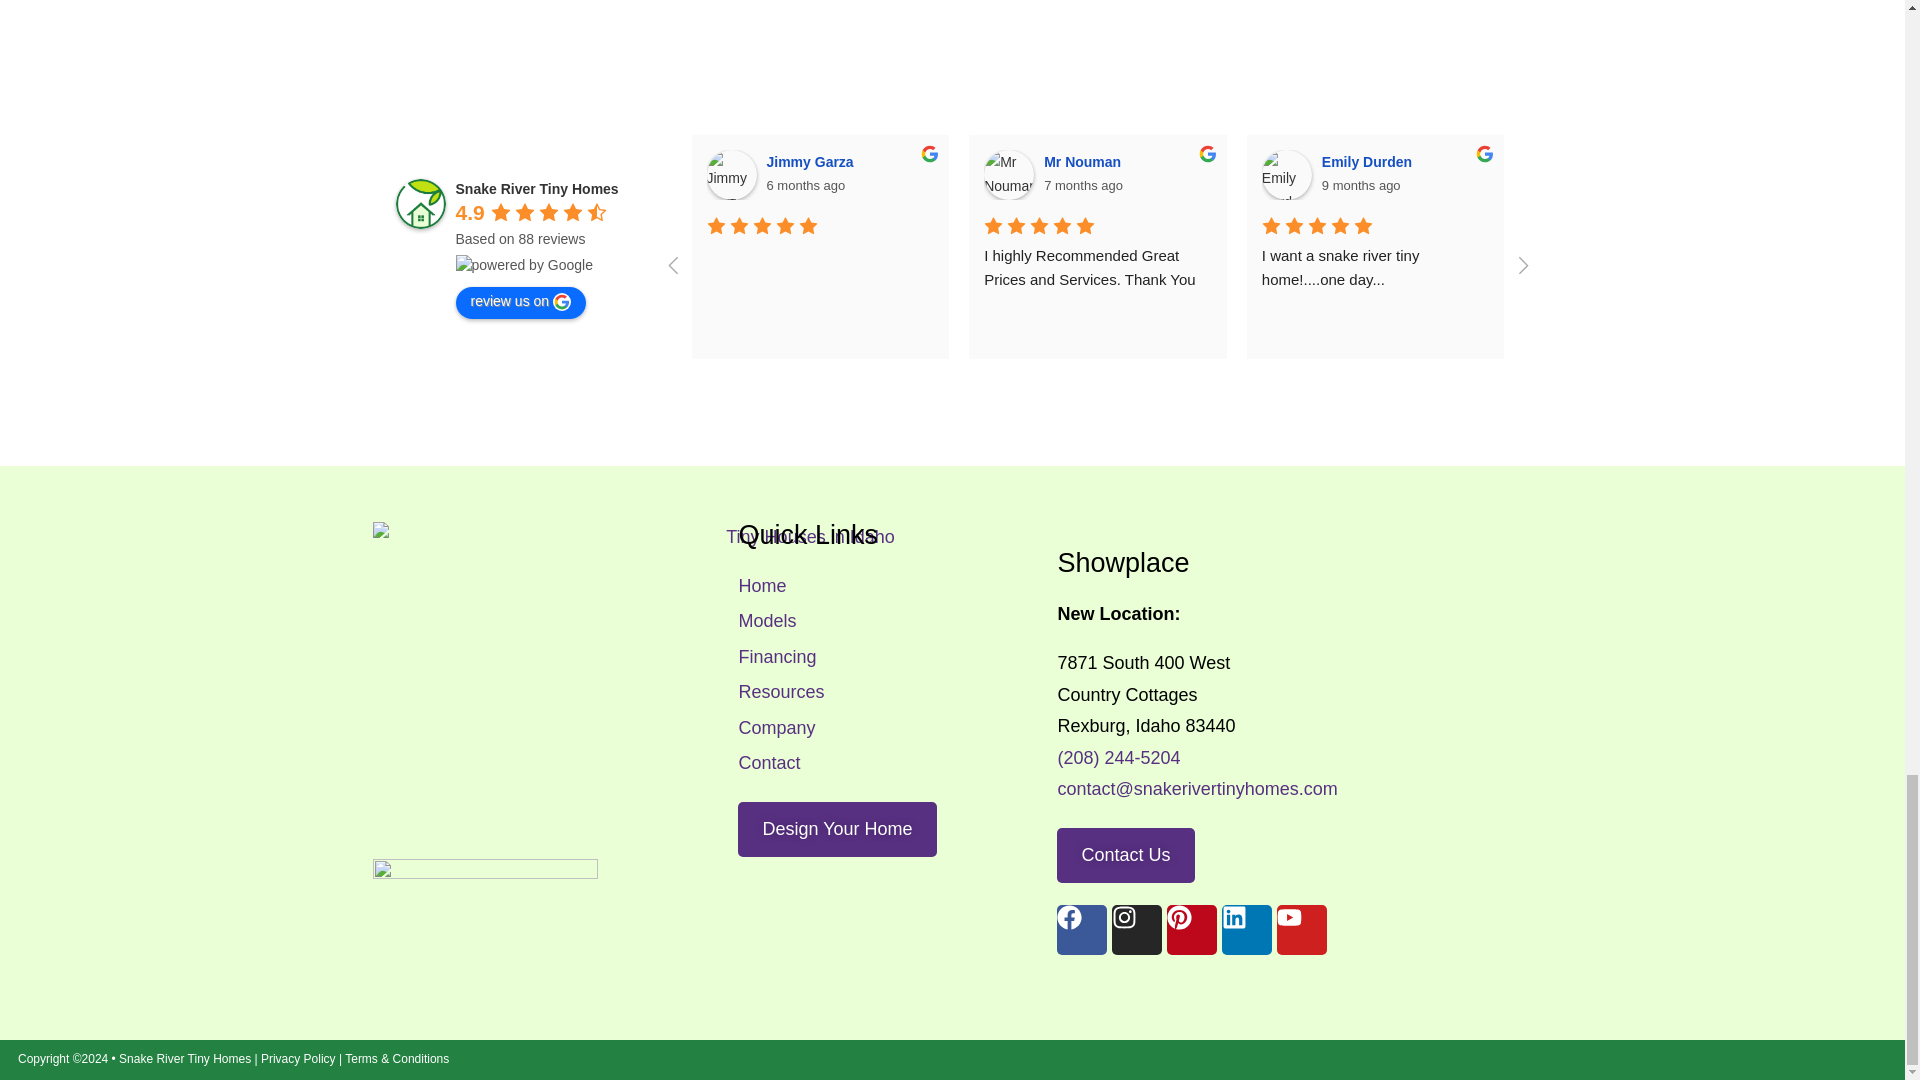 The height and width of the screenshot is (1080, 1920). What do you see at coordinates (1564, 174) in the screenshot?
I see `Mike Wood` at bounding box center [1564, 174].